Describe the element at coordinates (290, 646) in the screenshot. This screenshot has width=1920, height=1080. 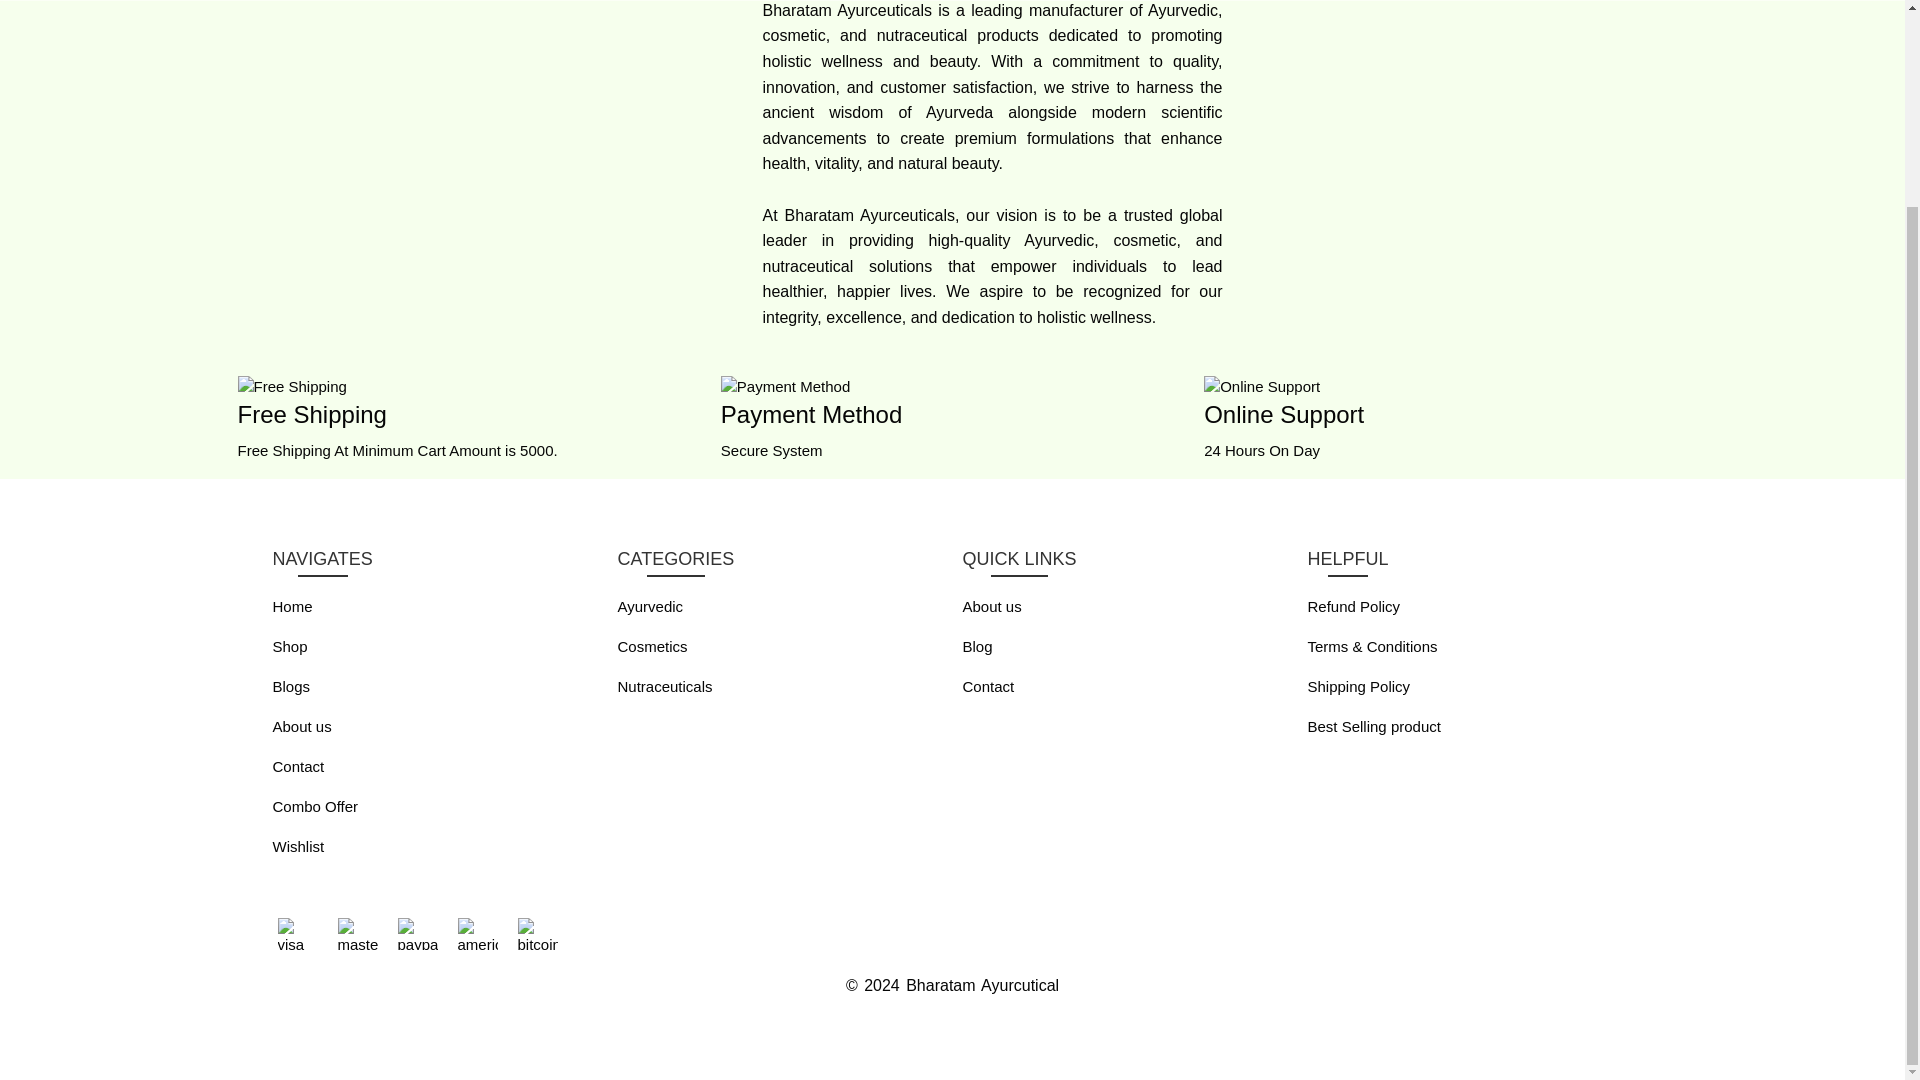
I see `Shop` at that location.